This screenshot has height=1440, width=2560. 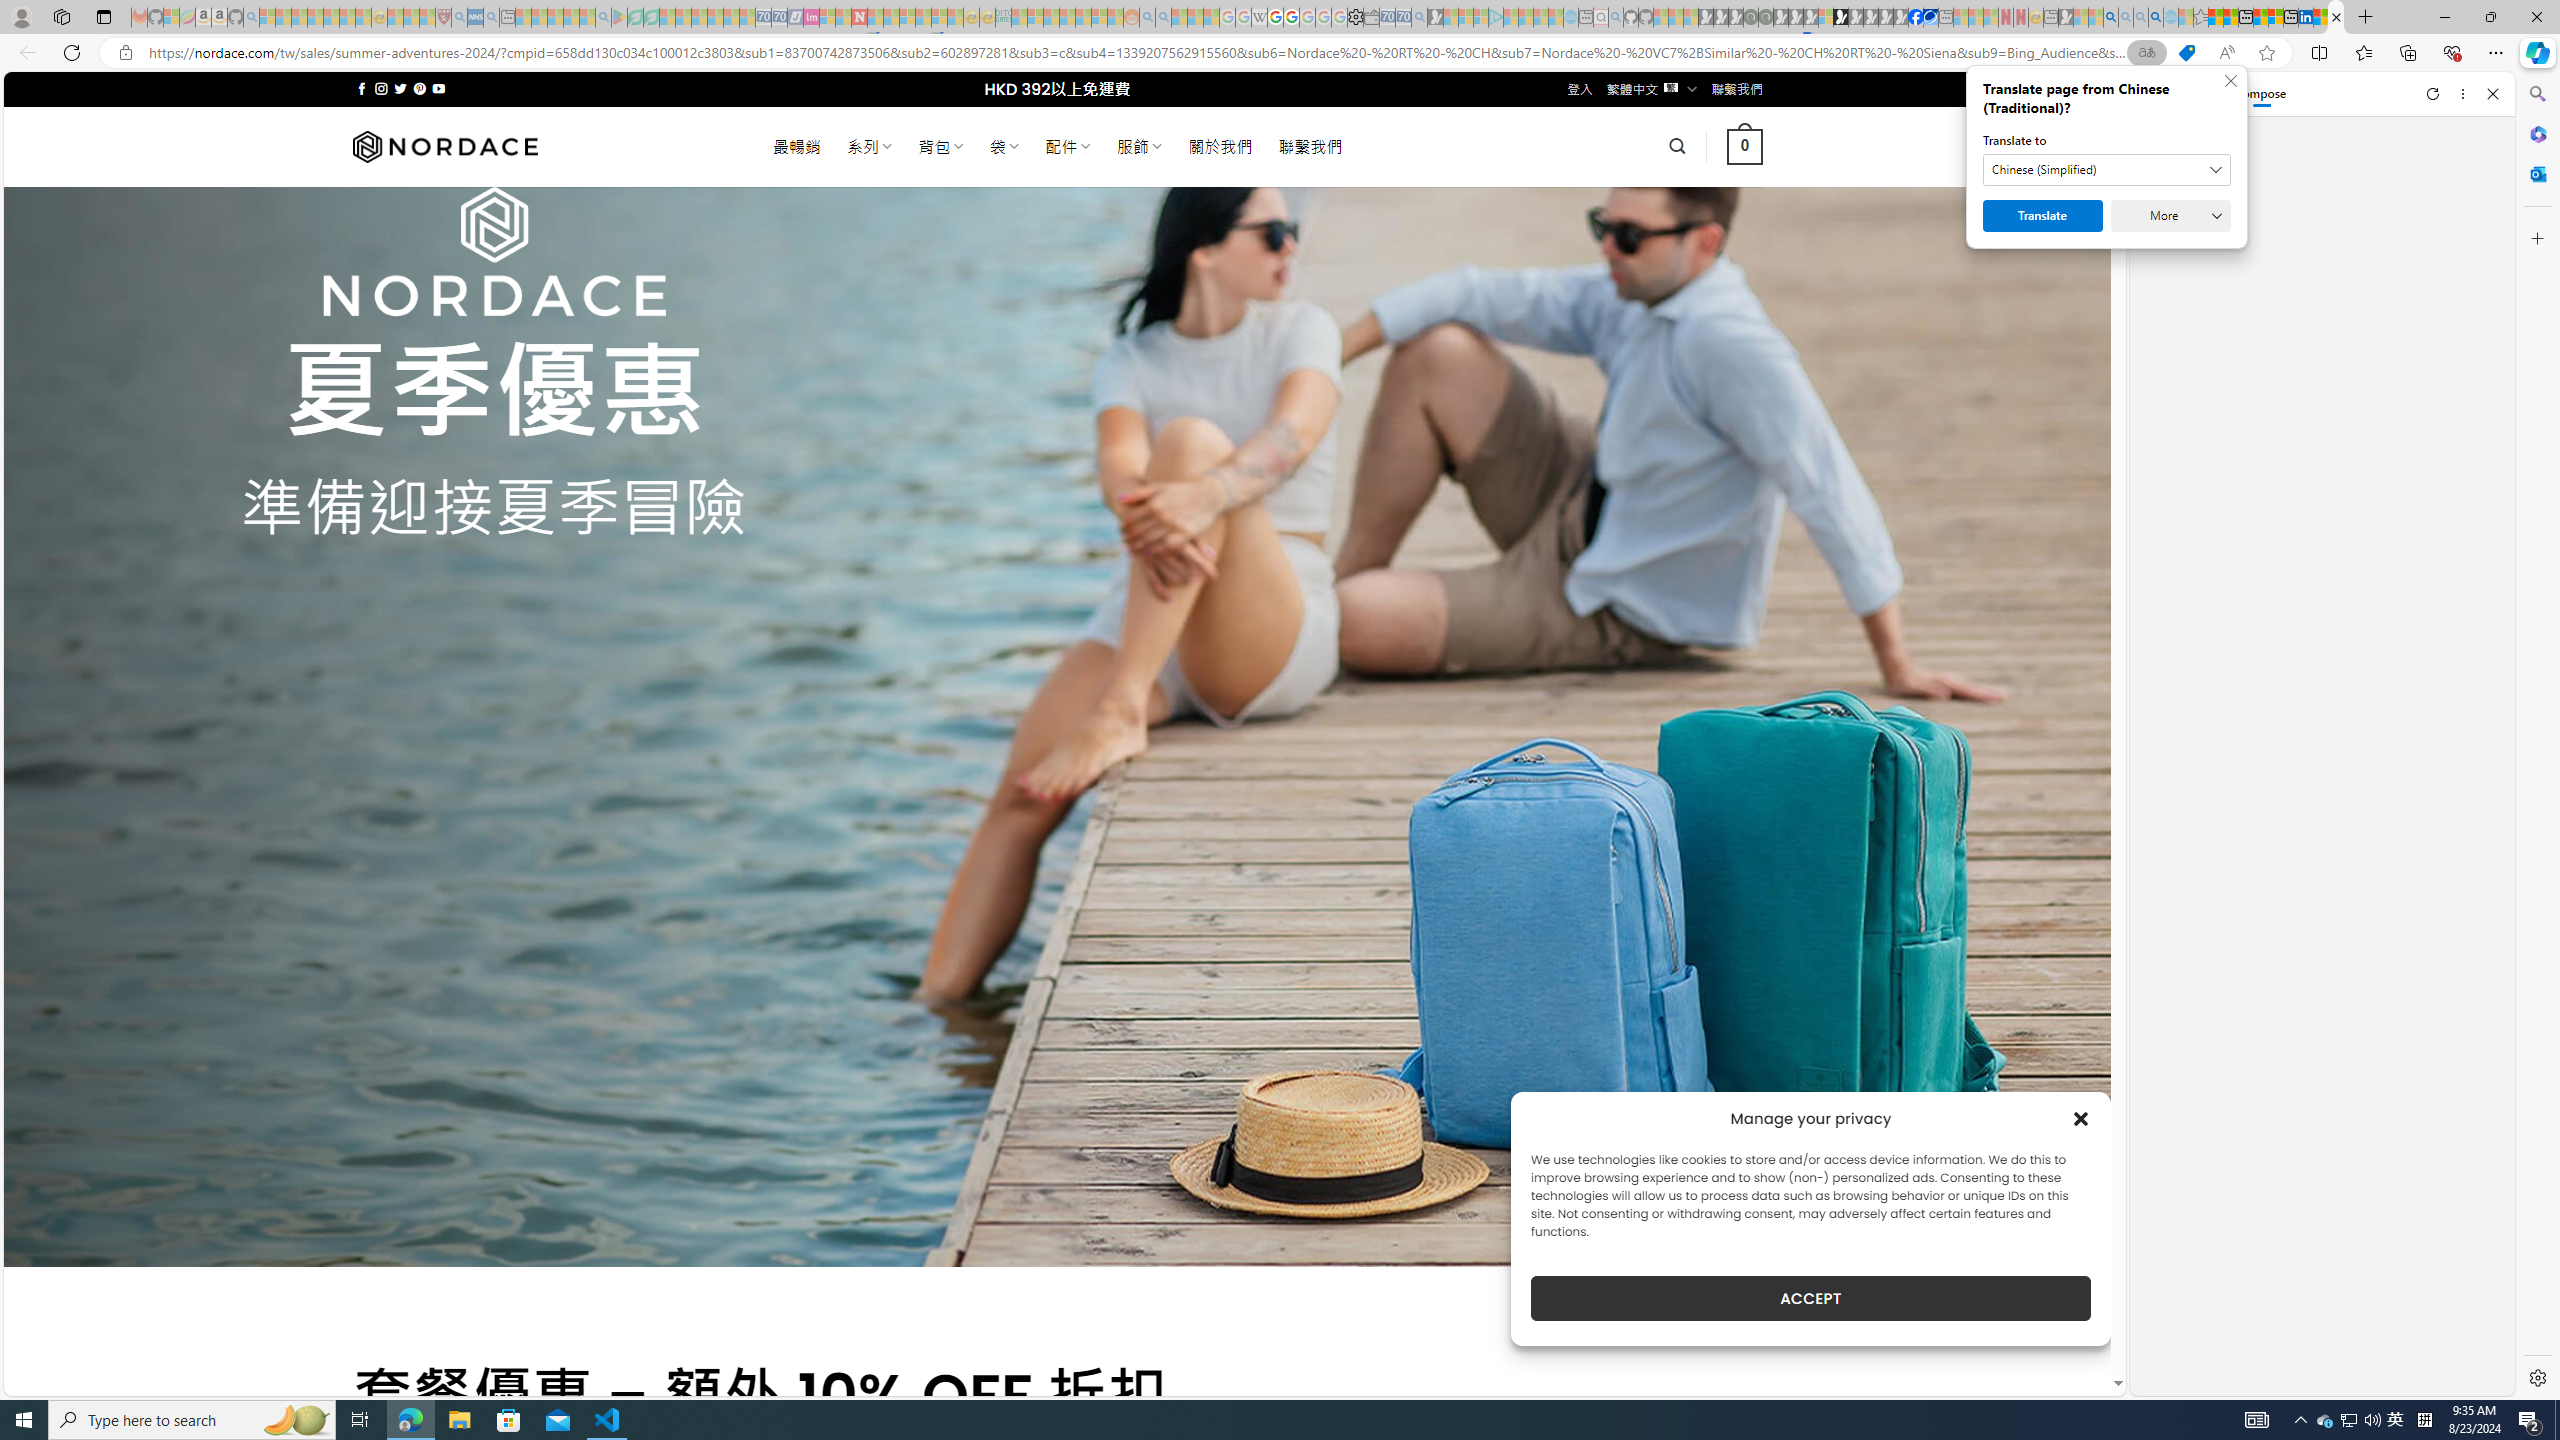 I want to click on This site has coupons! Shopping in Microsoft Edge, so click(x=2186, y=53).